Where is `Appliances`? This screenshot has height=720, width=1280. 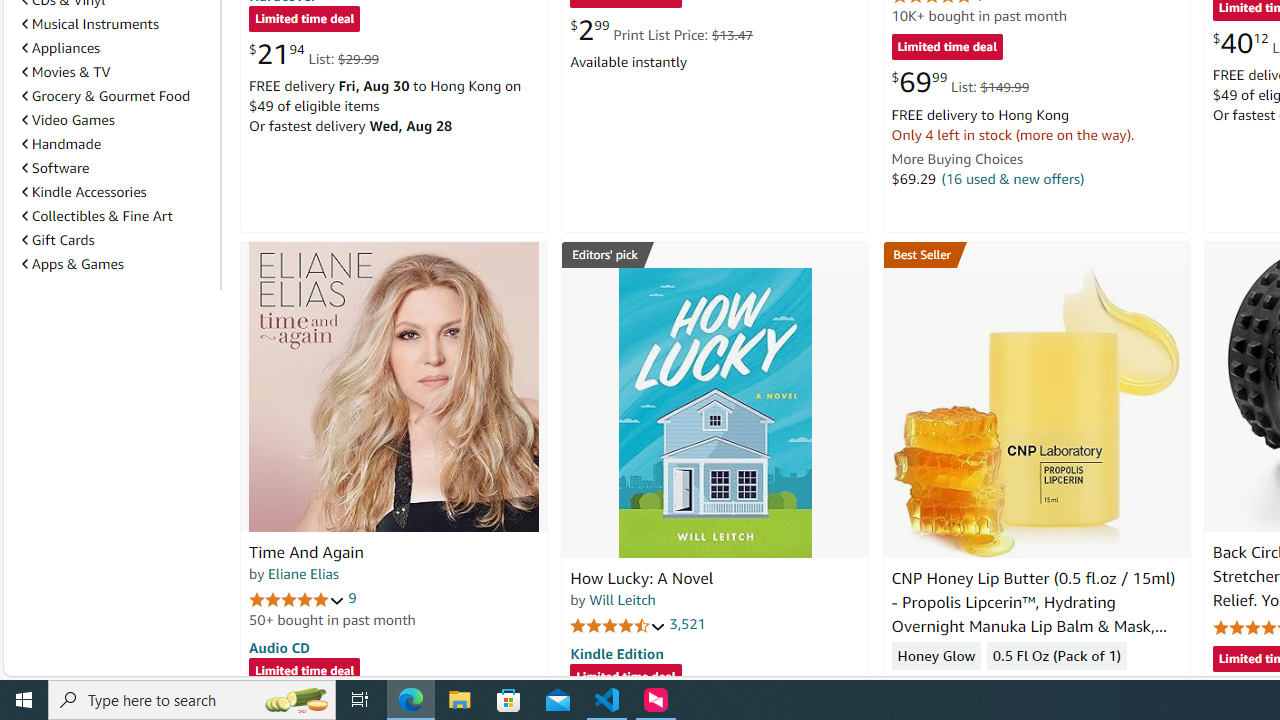
Appliances is located at coordinates (61, 47).